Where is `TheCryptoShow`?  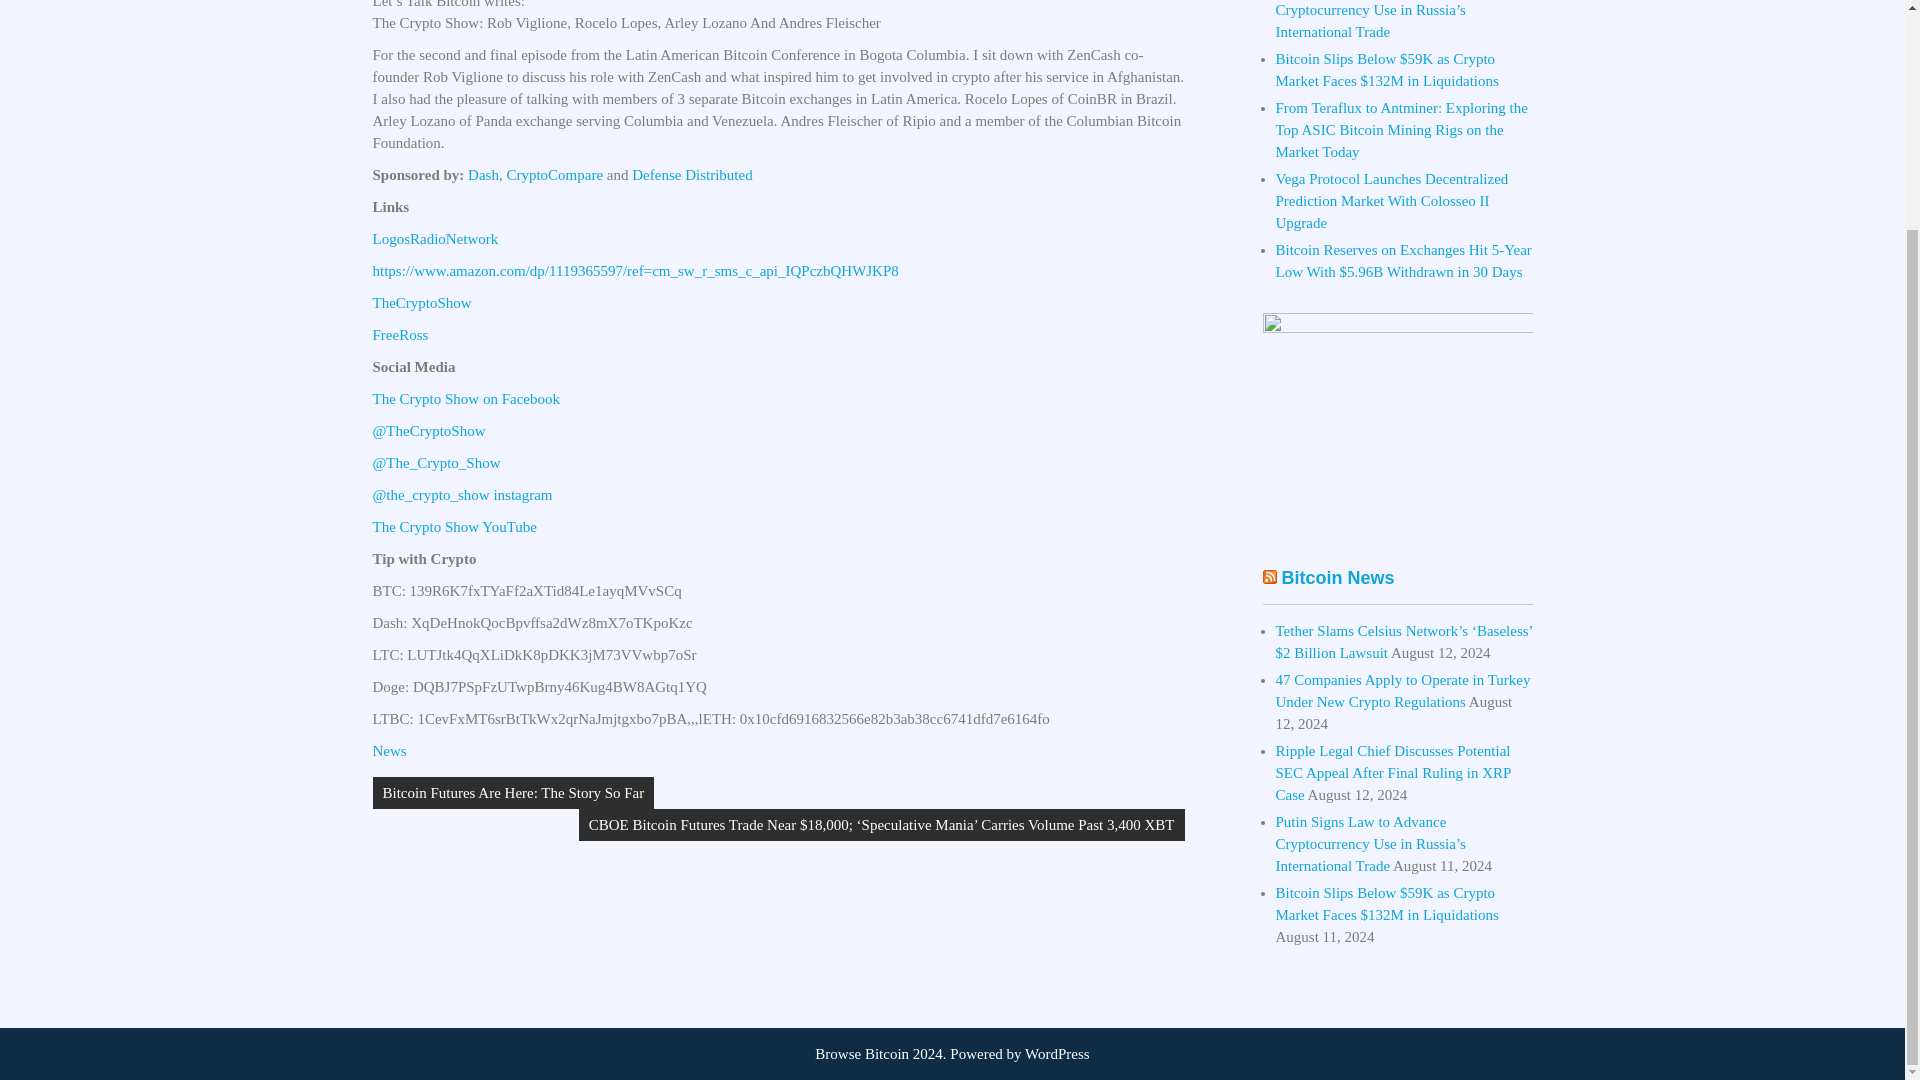 TheCryptoShow is located at coordinates (421, 302).